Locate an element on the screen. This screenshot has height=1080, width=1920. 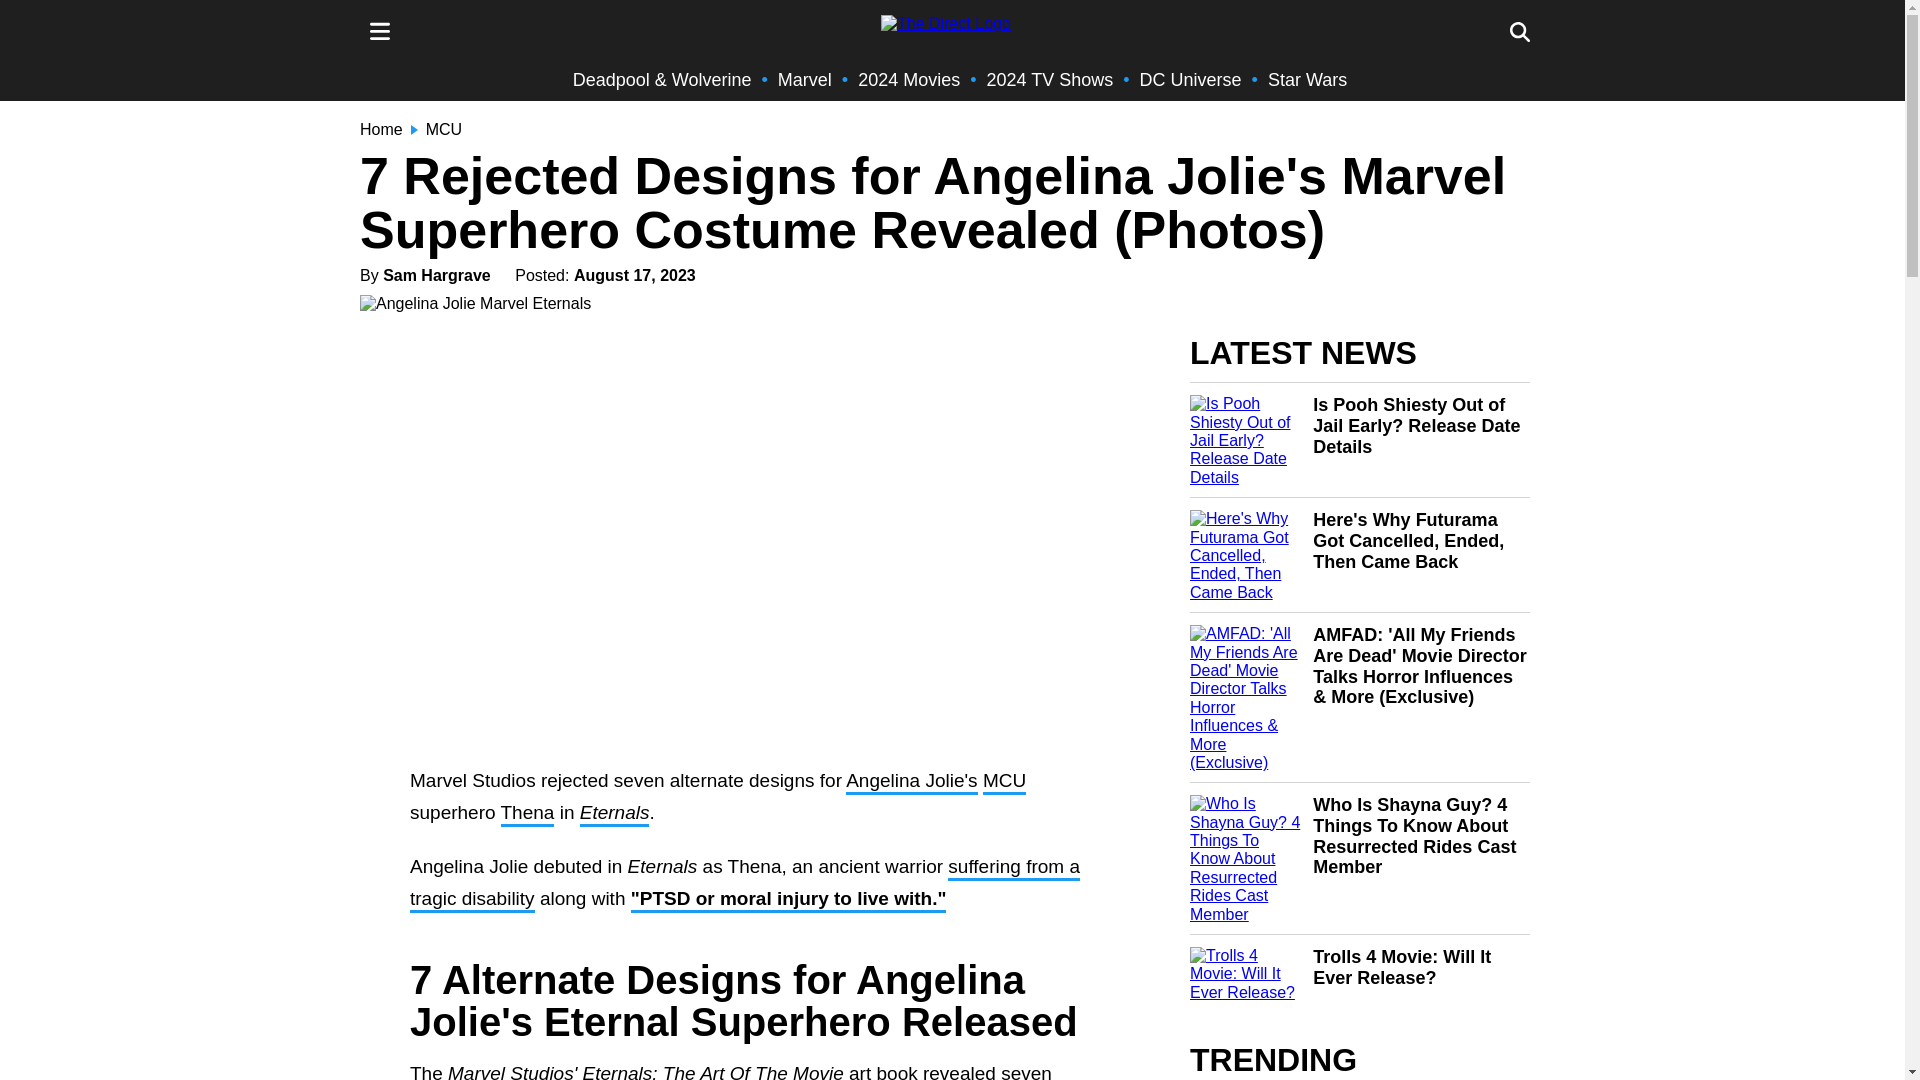
Marvel is located at coordinates (804, 80).